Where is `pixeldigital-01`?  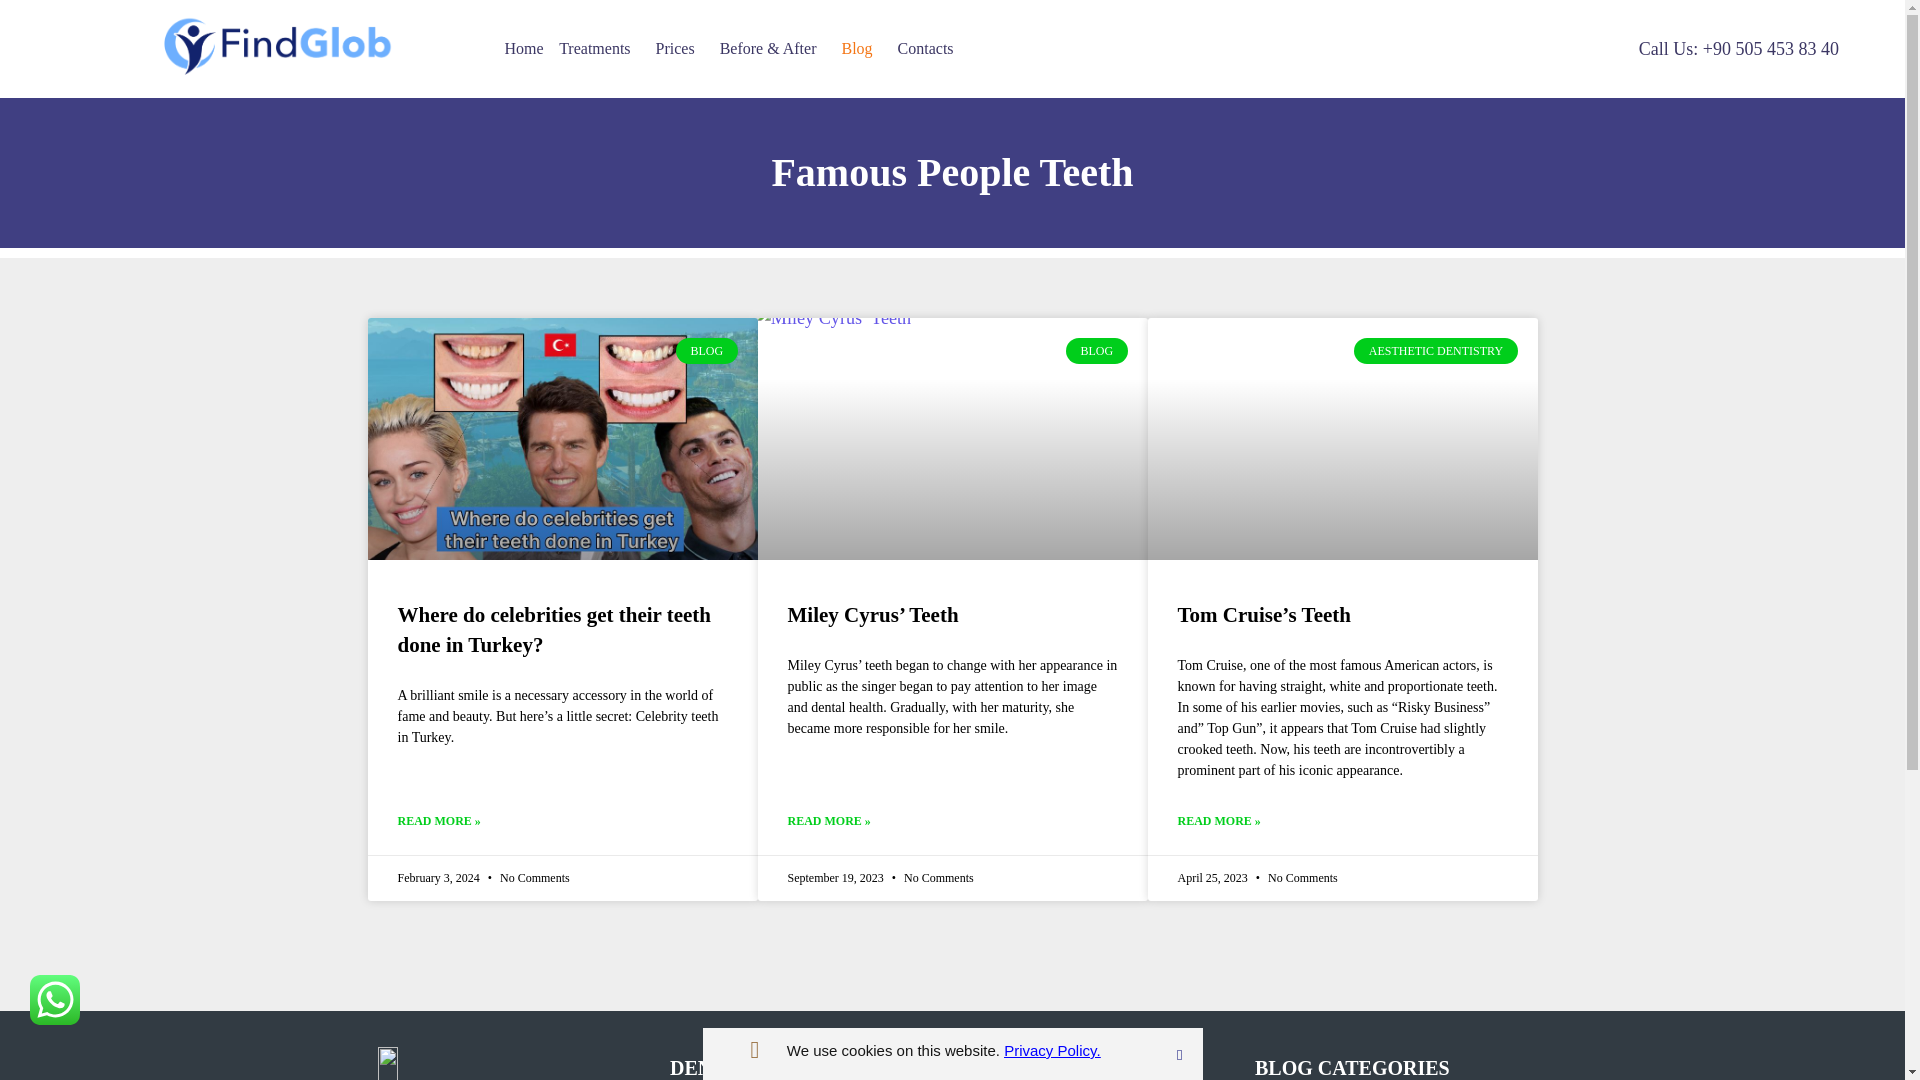
pixeldigital-01 is located at coordinates (277, 48).